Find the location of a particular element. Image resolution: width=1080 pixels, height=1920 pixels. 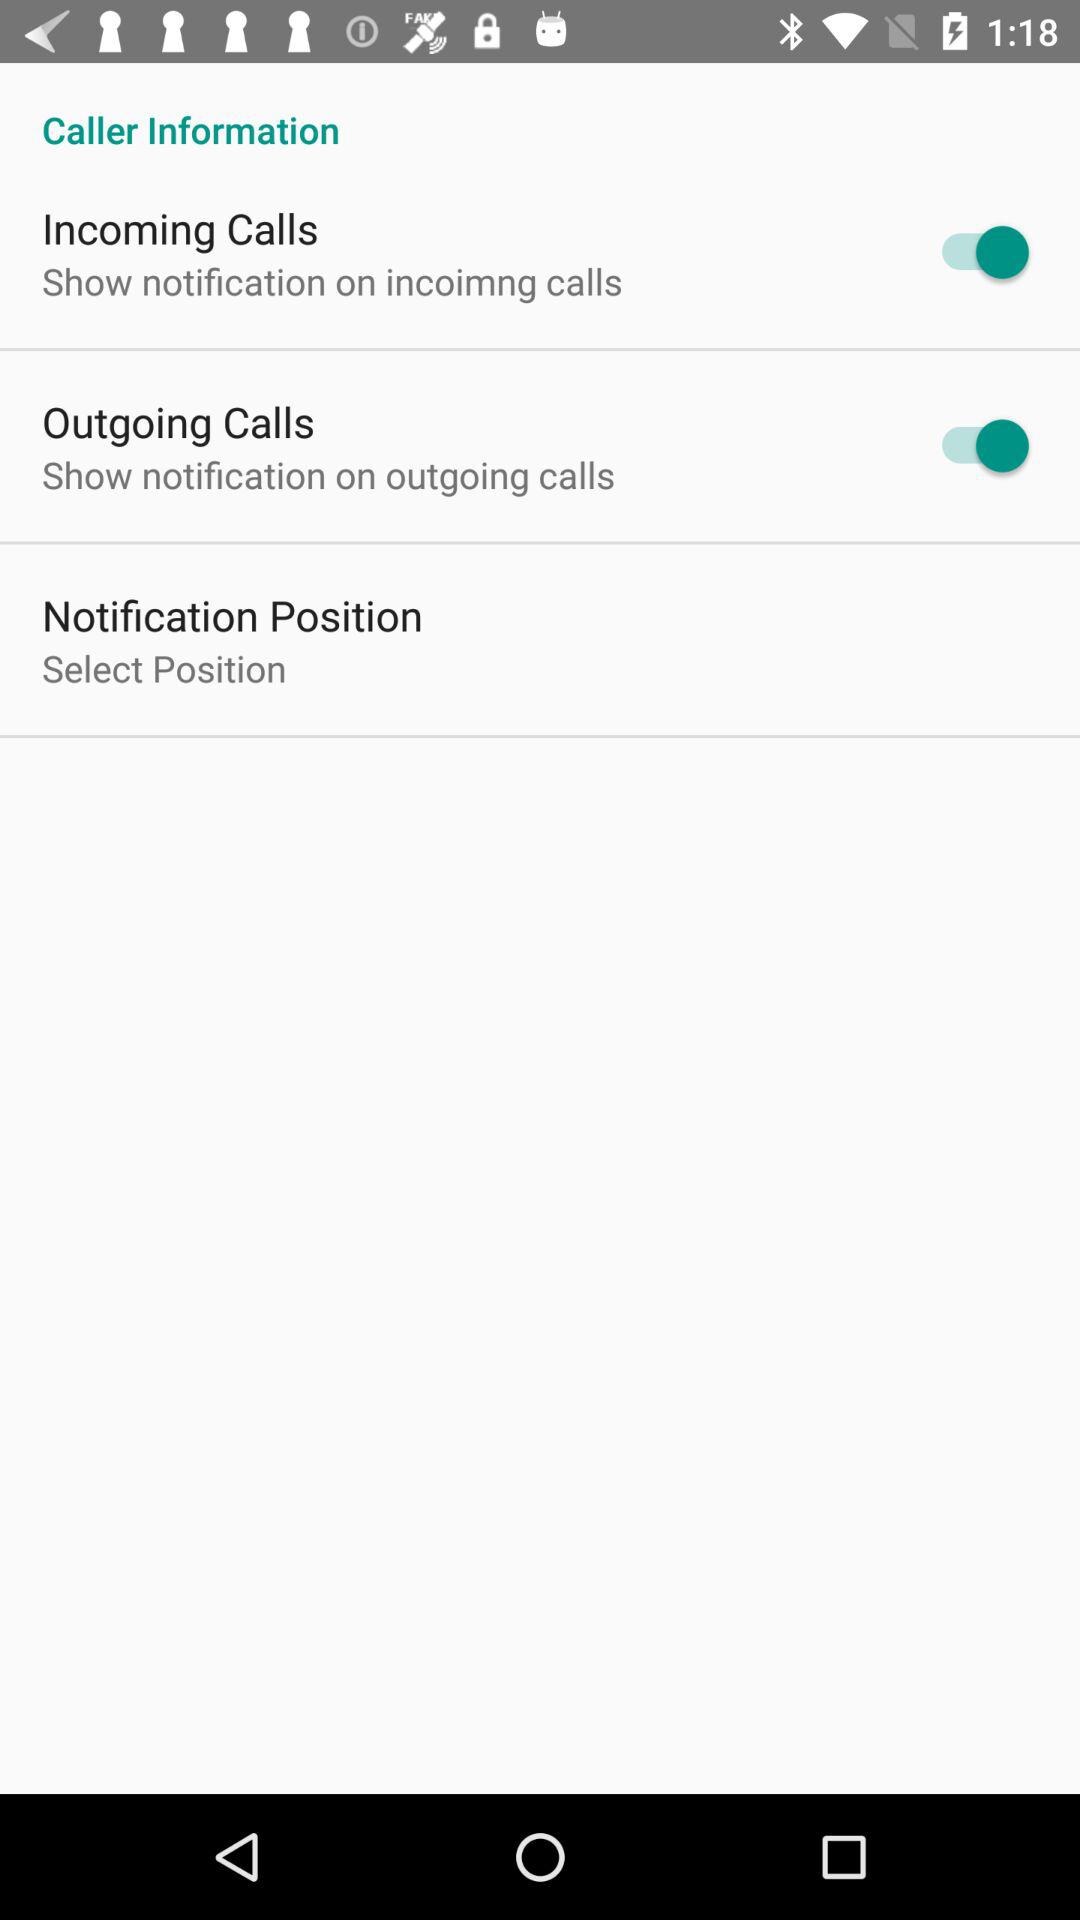

turn off icon below show notification on app is located at coordinates (232, 614).